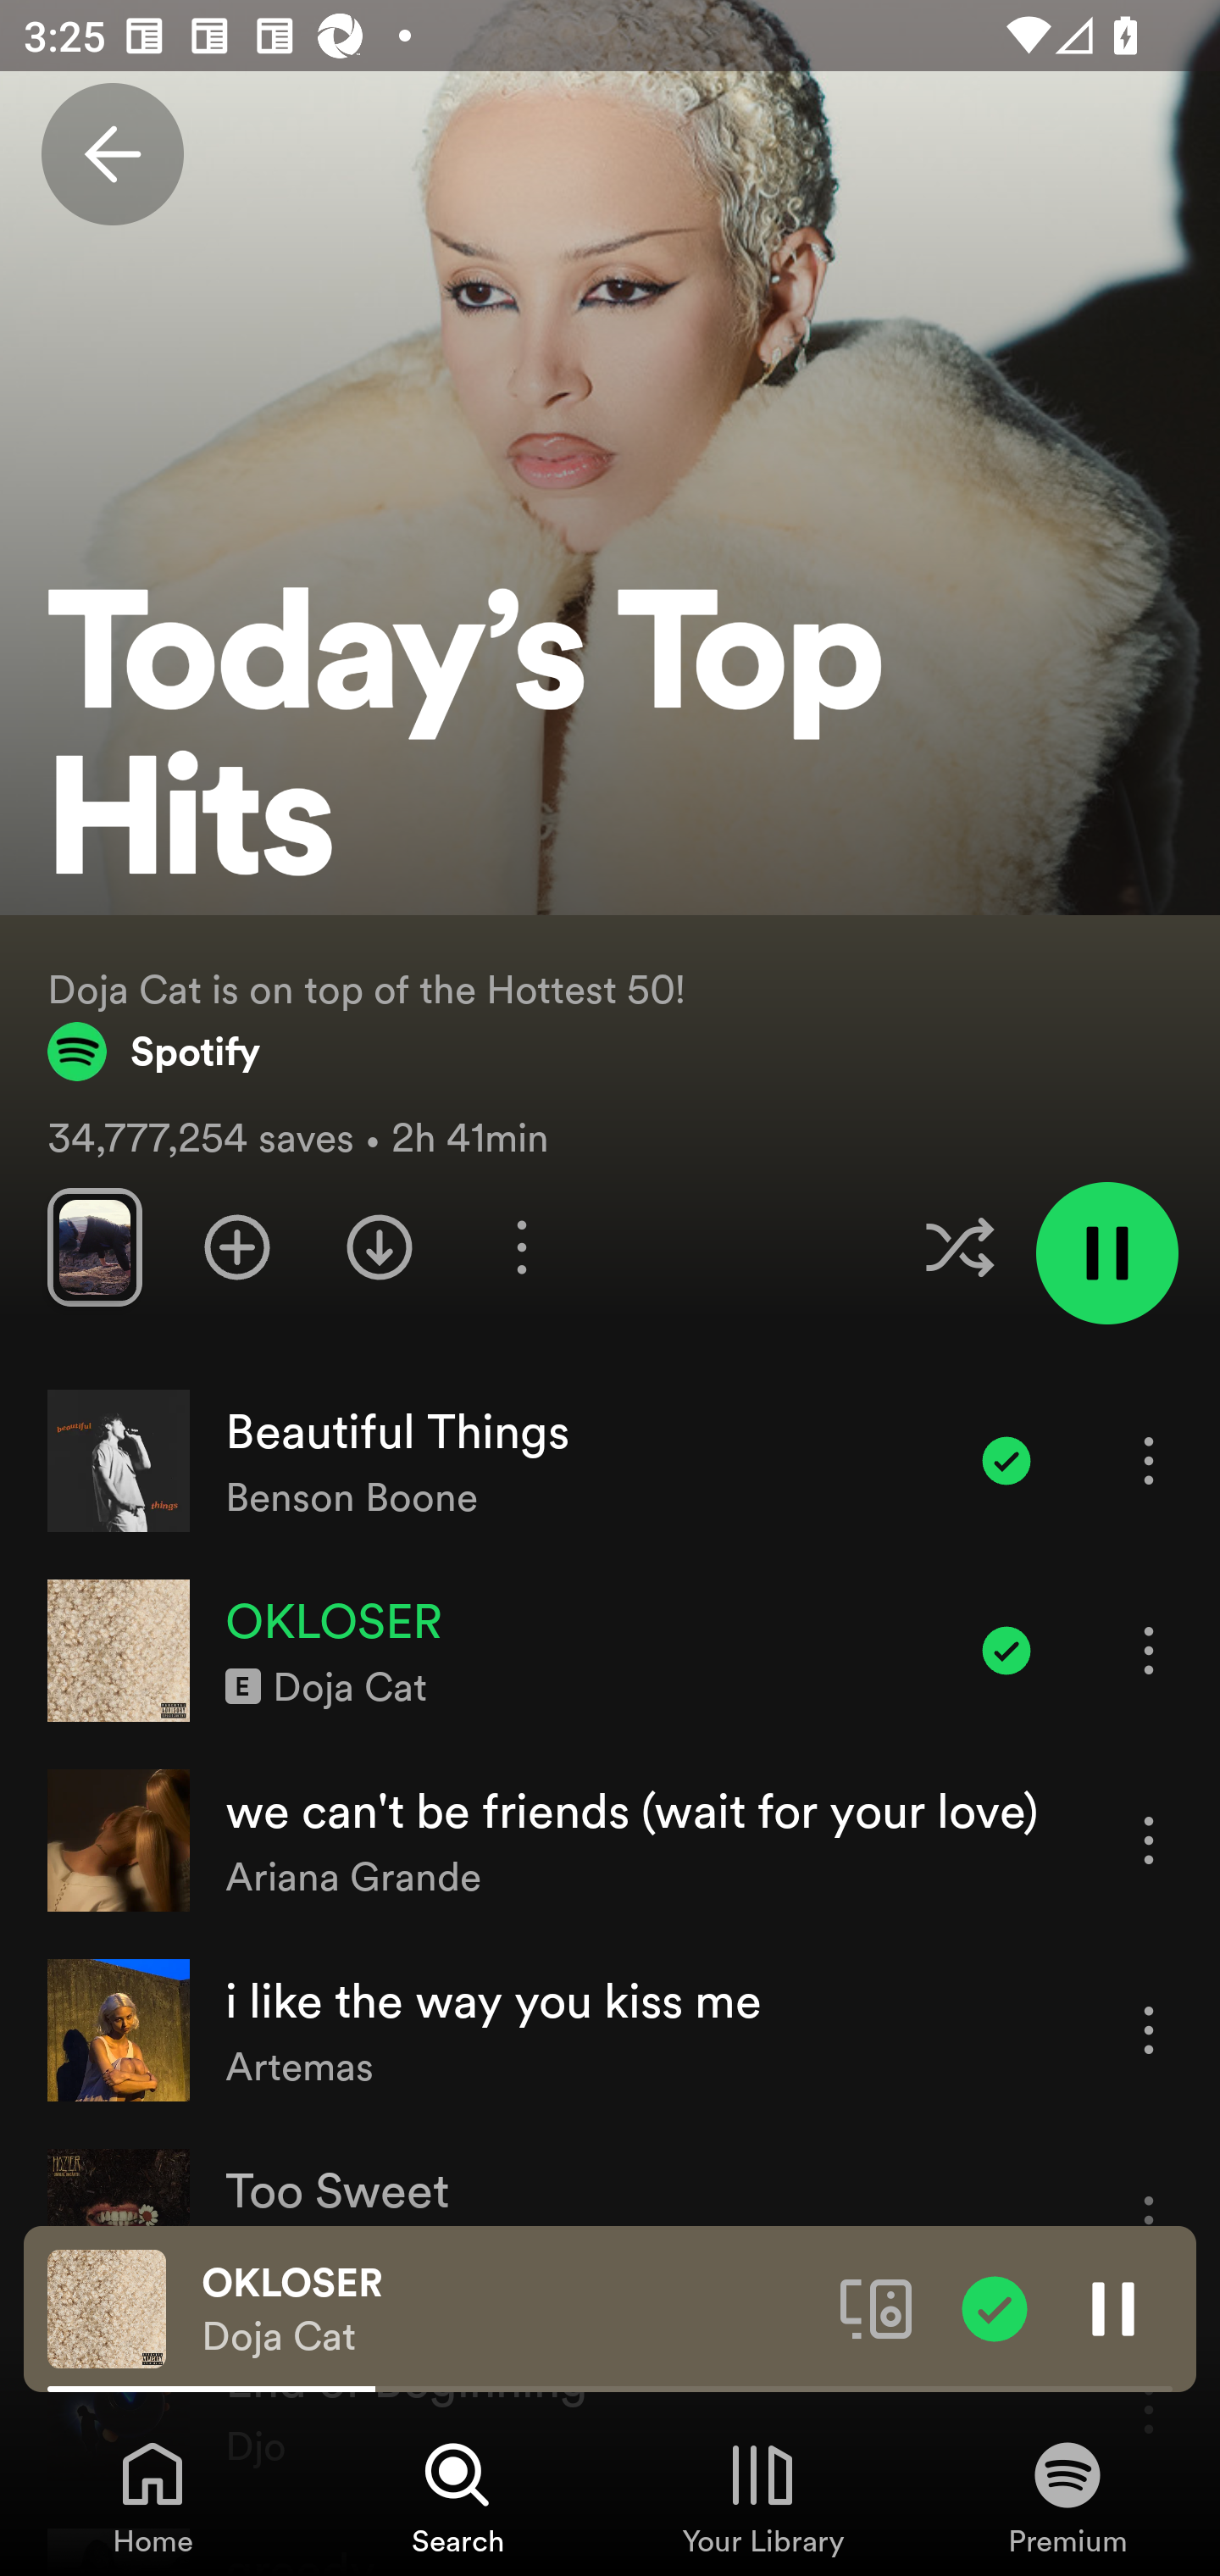 Image resolution: width=1220 pixels, height=2576 pixels. Describe the element at coordinates (1006, 1649) in the screenshot. I see `Item added` at that location.